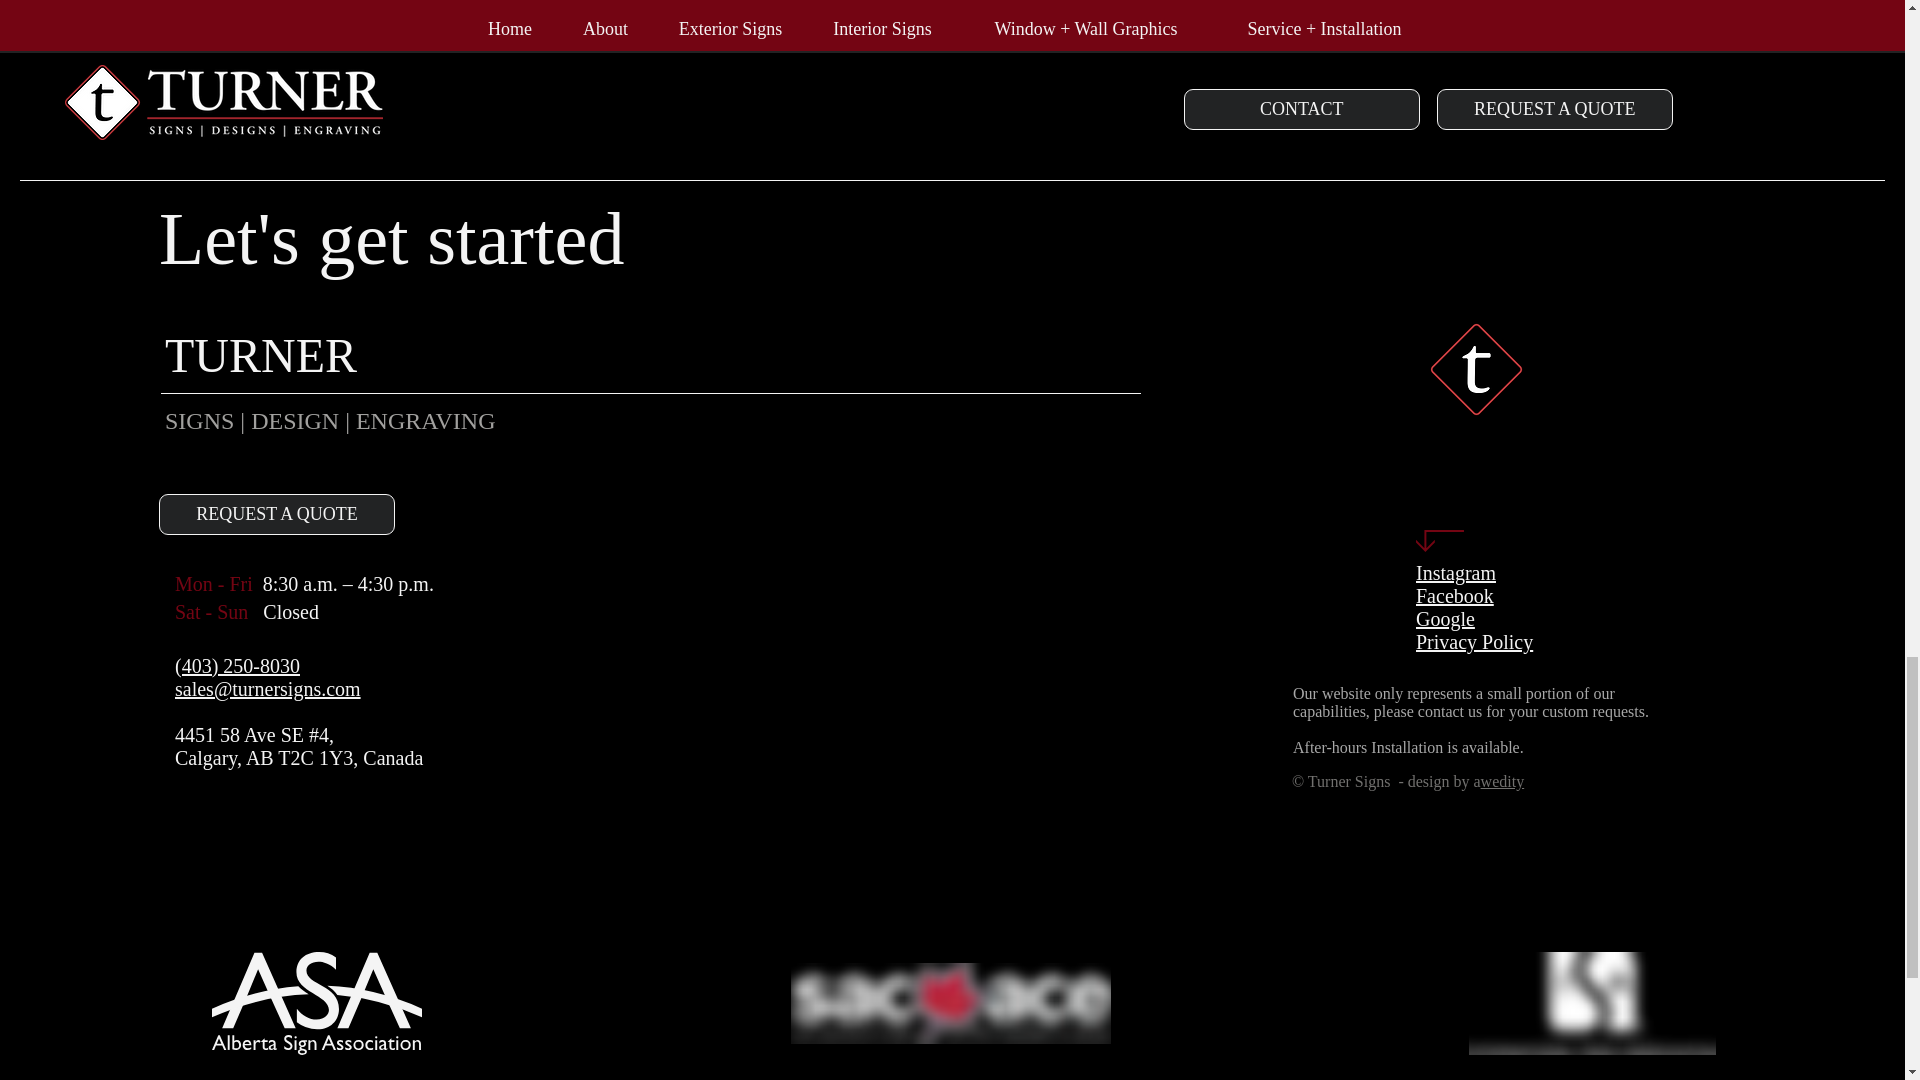  What do you see at coordinates (1445, 618) in the screenshot?
I see `Google` at bounding box center [1445, 618].